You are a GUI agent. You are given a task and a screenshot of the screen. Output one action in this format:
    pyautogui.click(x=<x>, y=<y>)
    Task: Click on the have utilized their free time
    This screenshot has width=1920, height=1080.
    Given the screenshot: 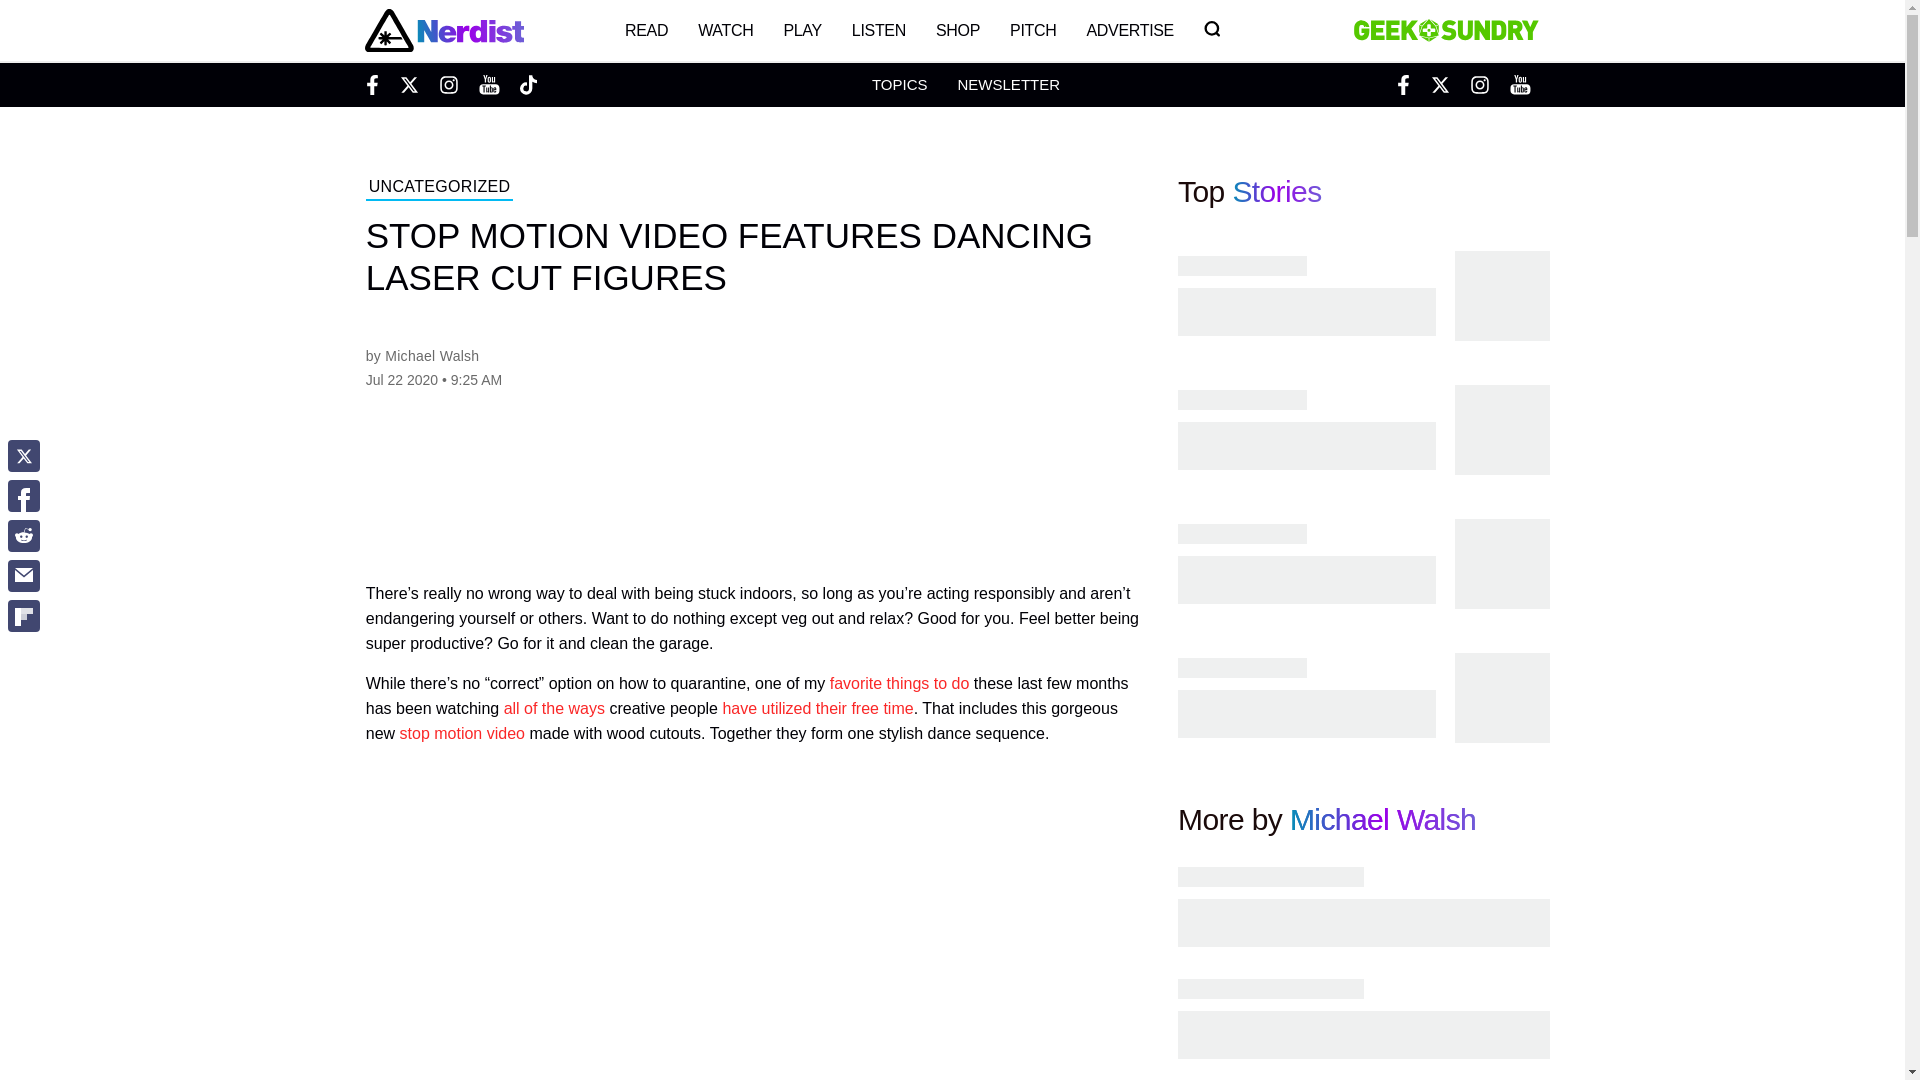 What is the action you would take?
    pyautogui.click(x=817, y=708)
    